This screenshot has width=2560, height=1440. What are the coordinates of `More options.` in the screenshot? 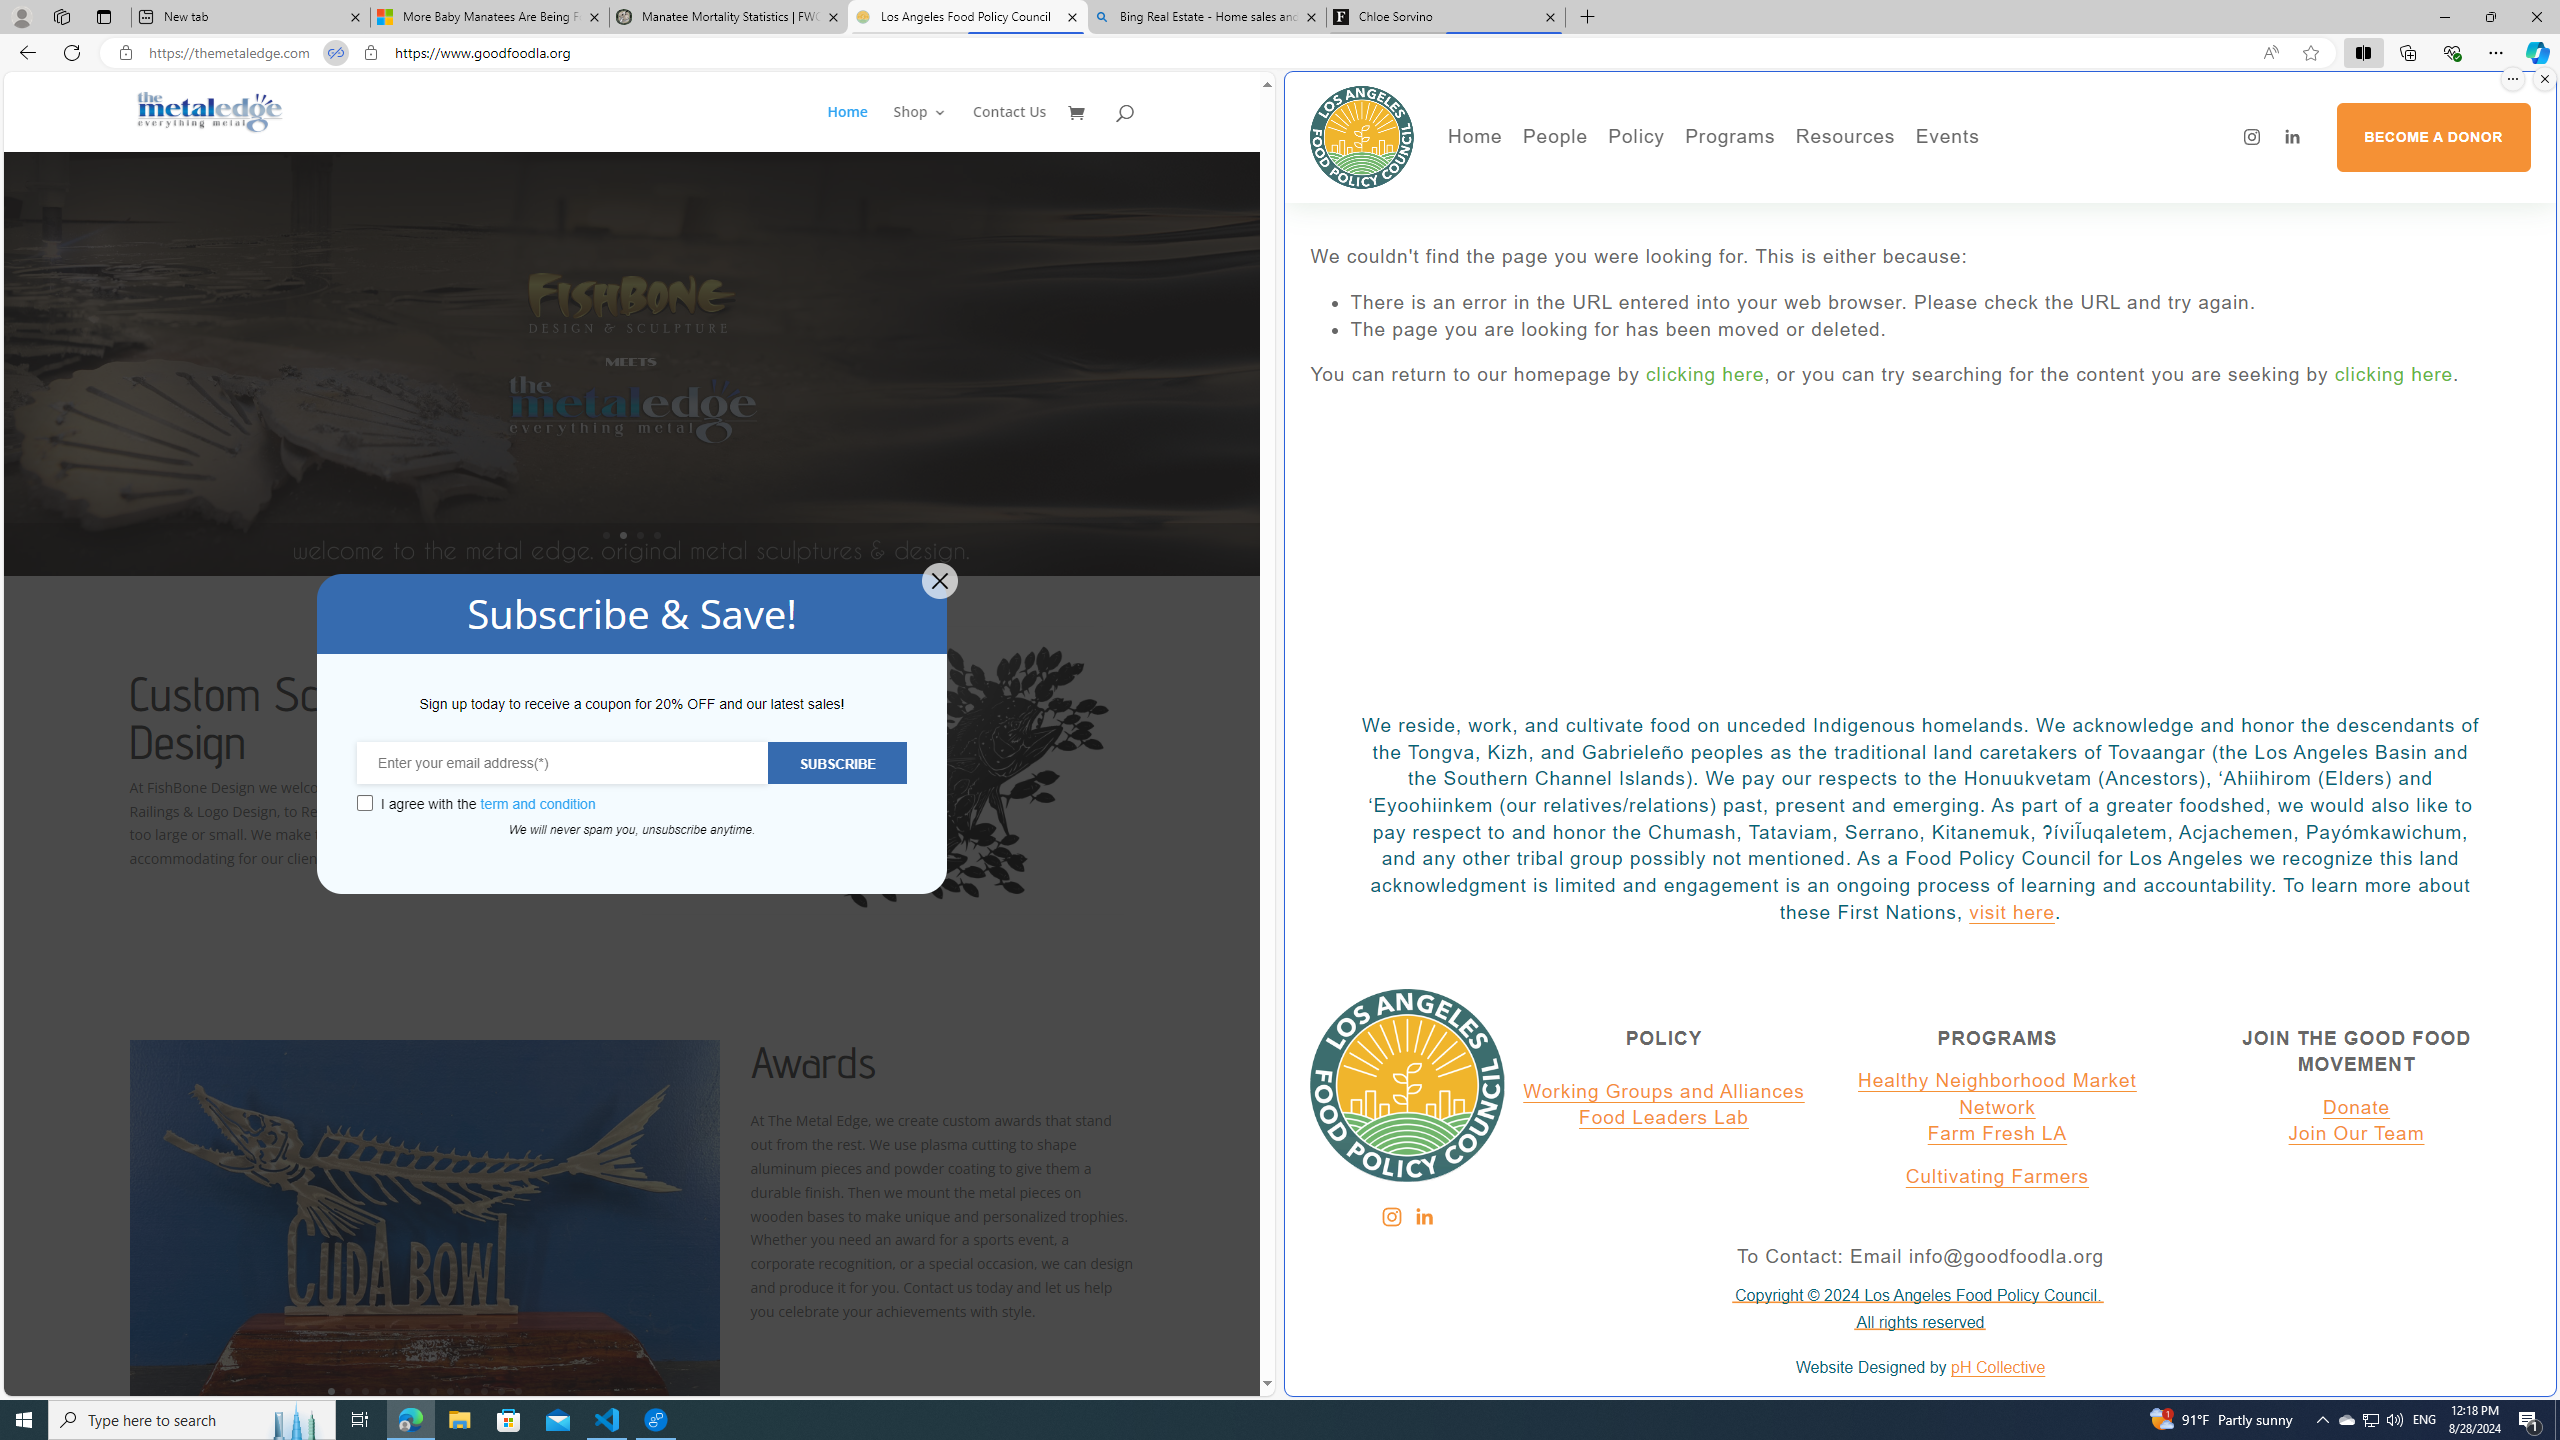 It's located at (2512, 79).